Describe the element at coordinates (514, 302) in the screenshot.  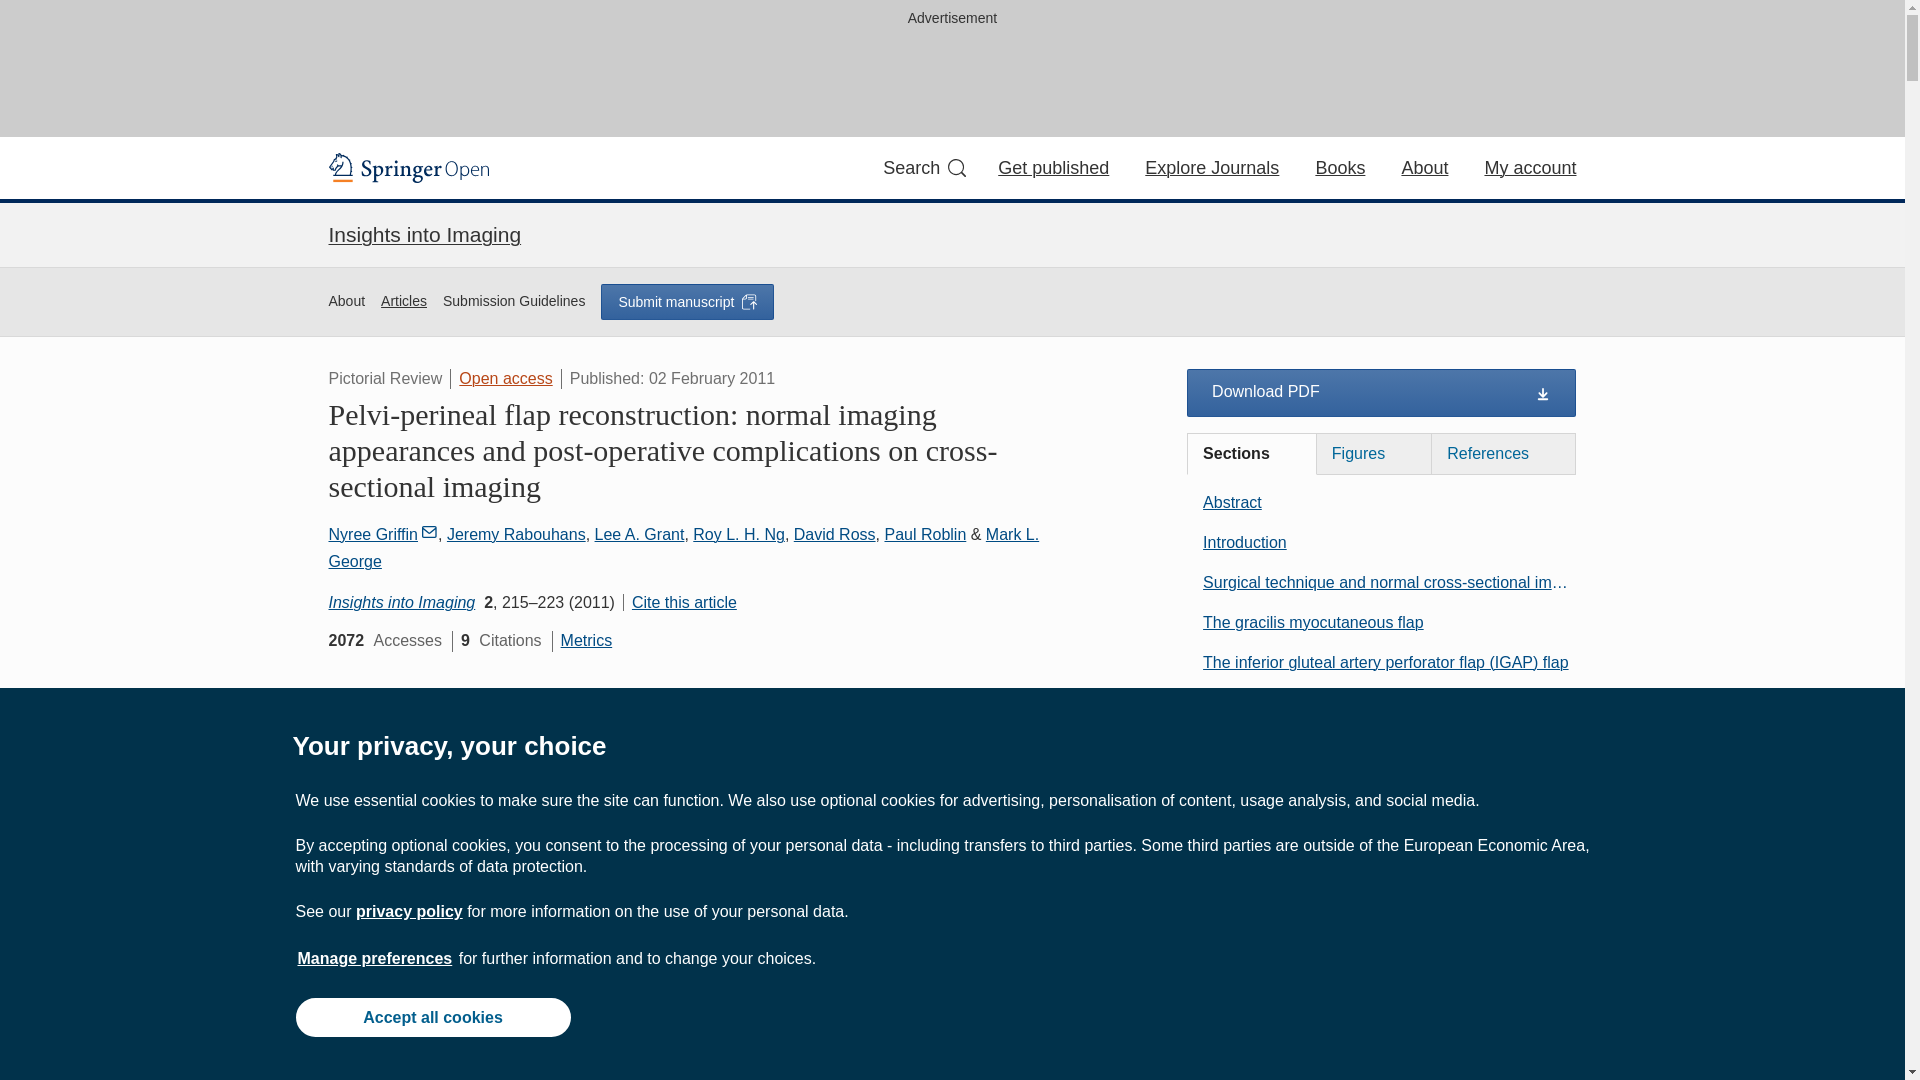
I see `Submission Guidelines` at that location.